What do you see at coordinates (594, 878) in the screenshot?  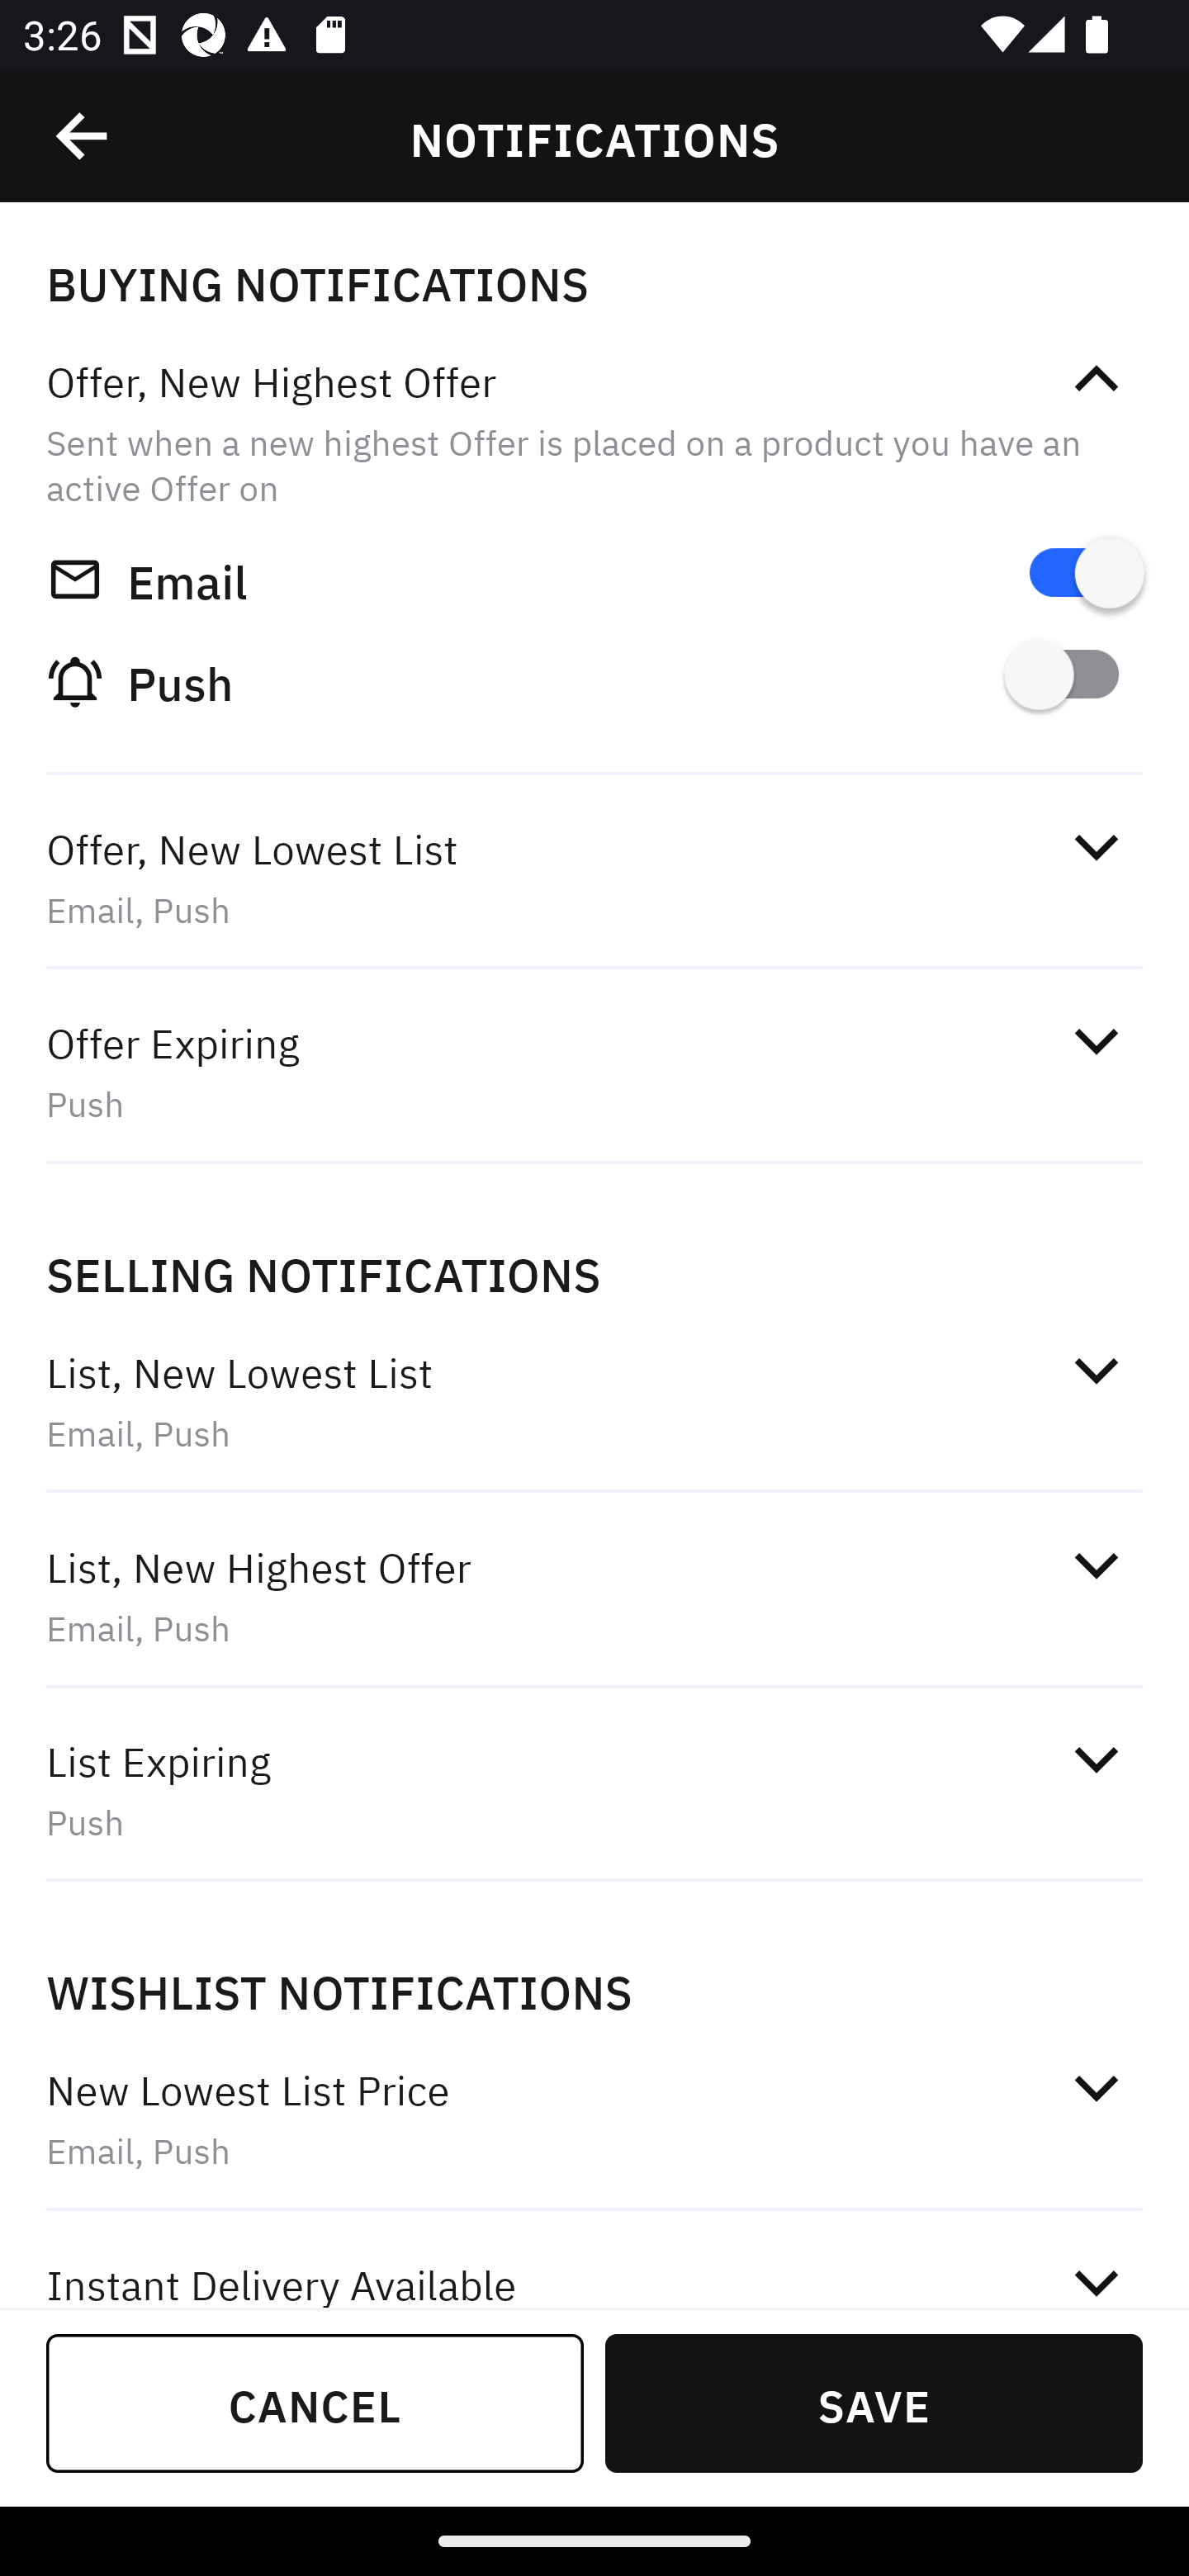 I see `Offer, New Lowest List  Email, Push` at bounding box center [594, 878].